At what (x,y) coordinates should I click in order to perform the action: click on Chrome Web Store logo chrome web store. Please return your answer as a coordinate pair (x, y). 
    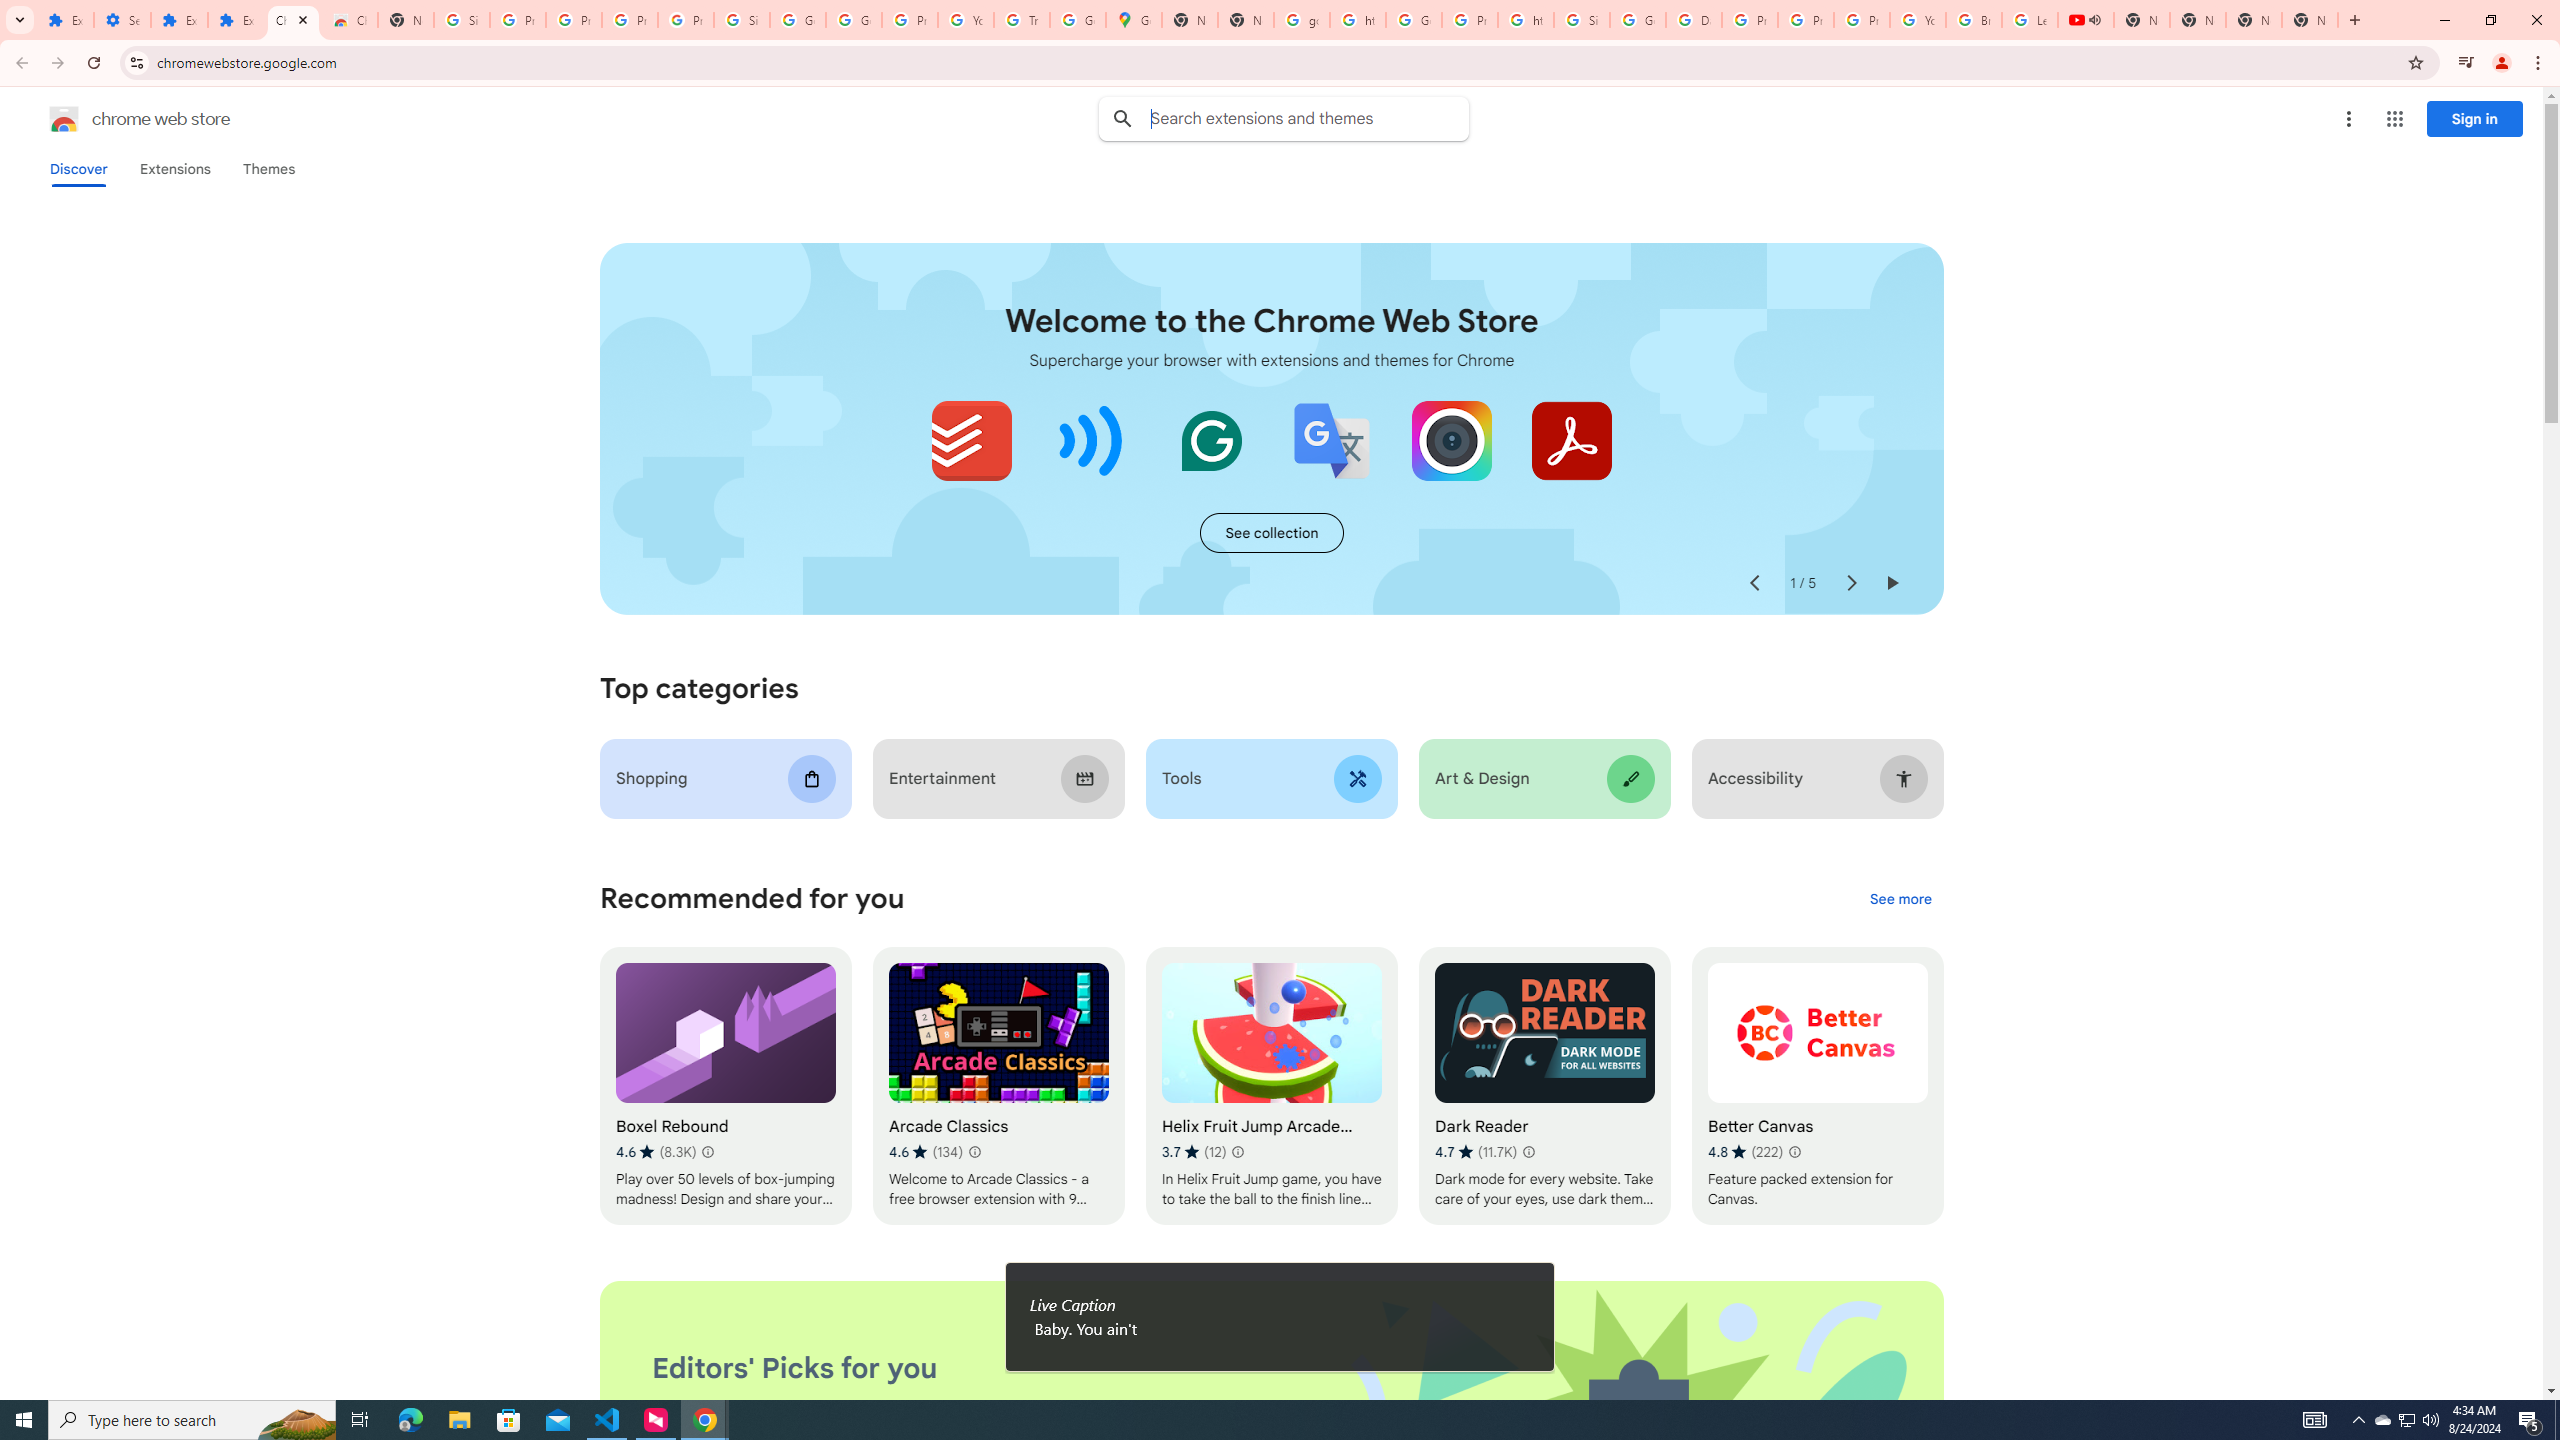
    Looking at the image, I should click on (118, 119).